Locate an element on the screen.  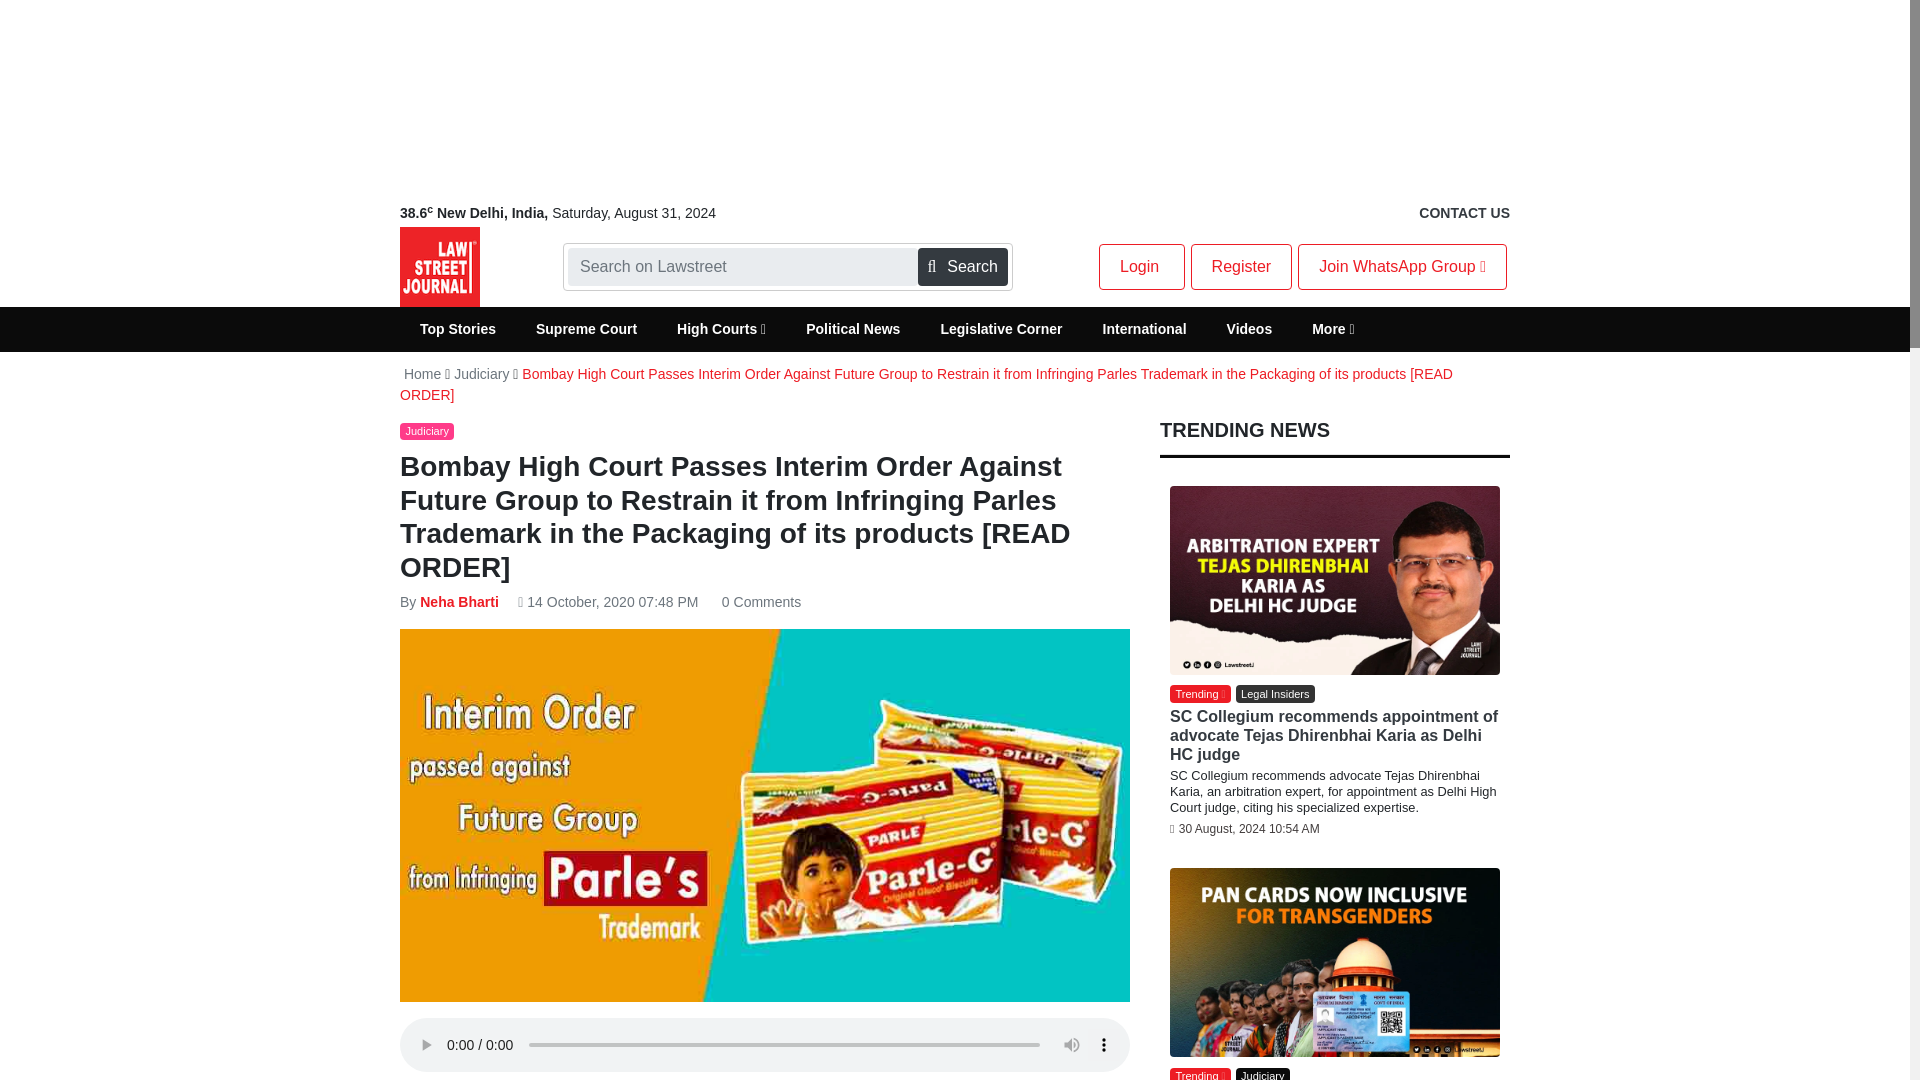
International is located at coordinates (1144, 329).